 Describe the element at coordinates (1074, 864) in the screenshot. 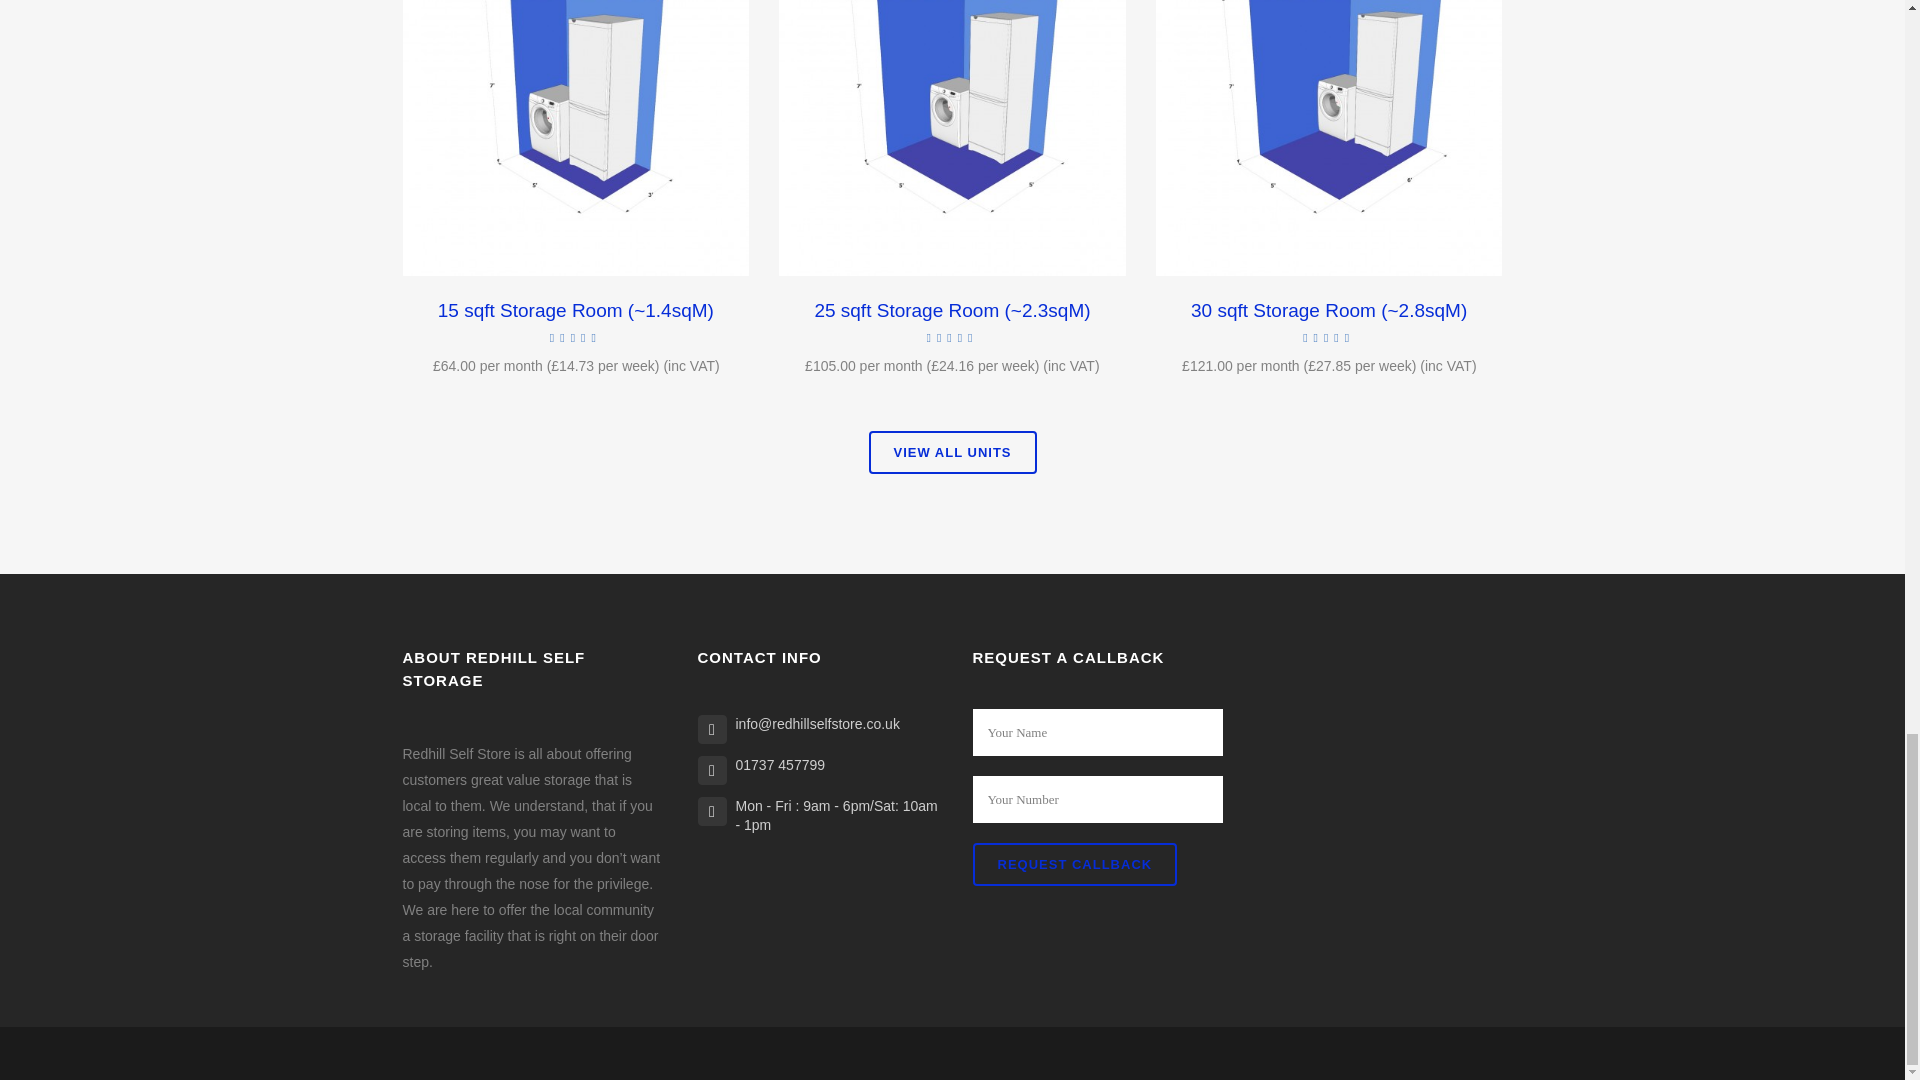

I see `Request callback` at that location.